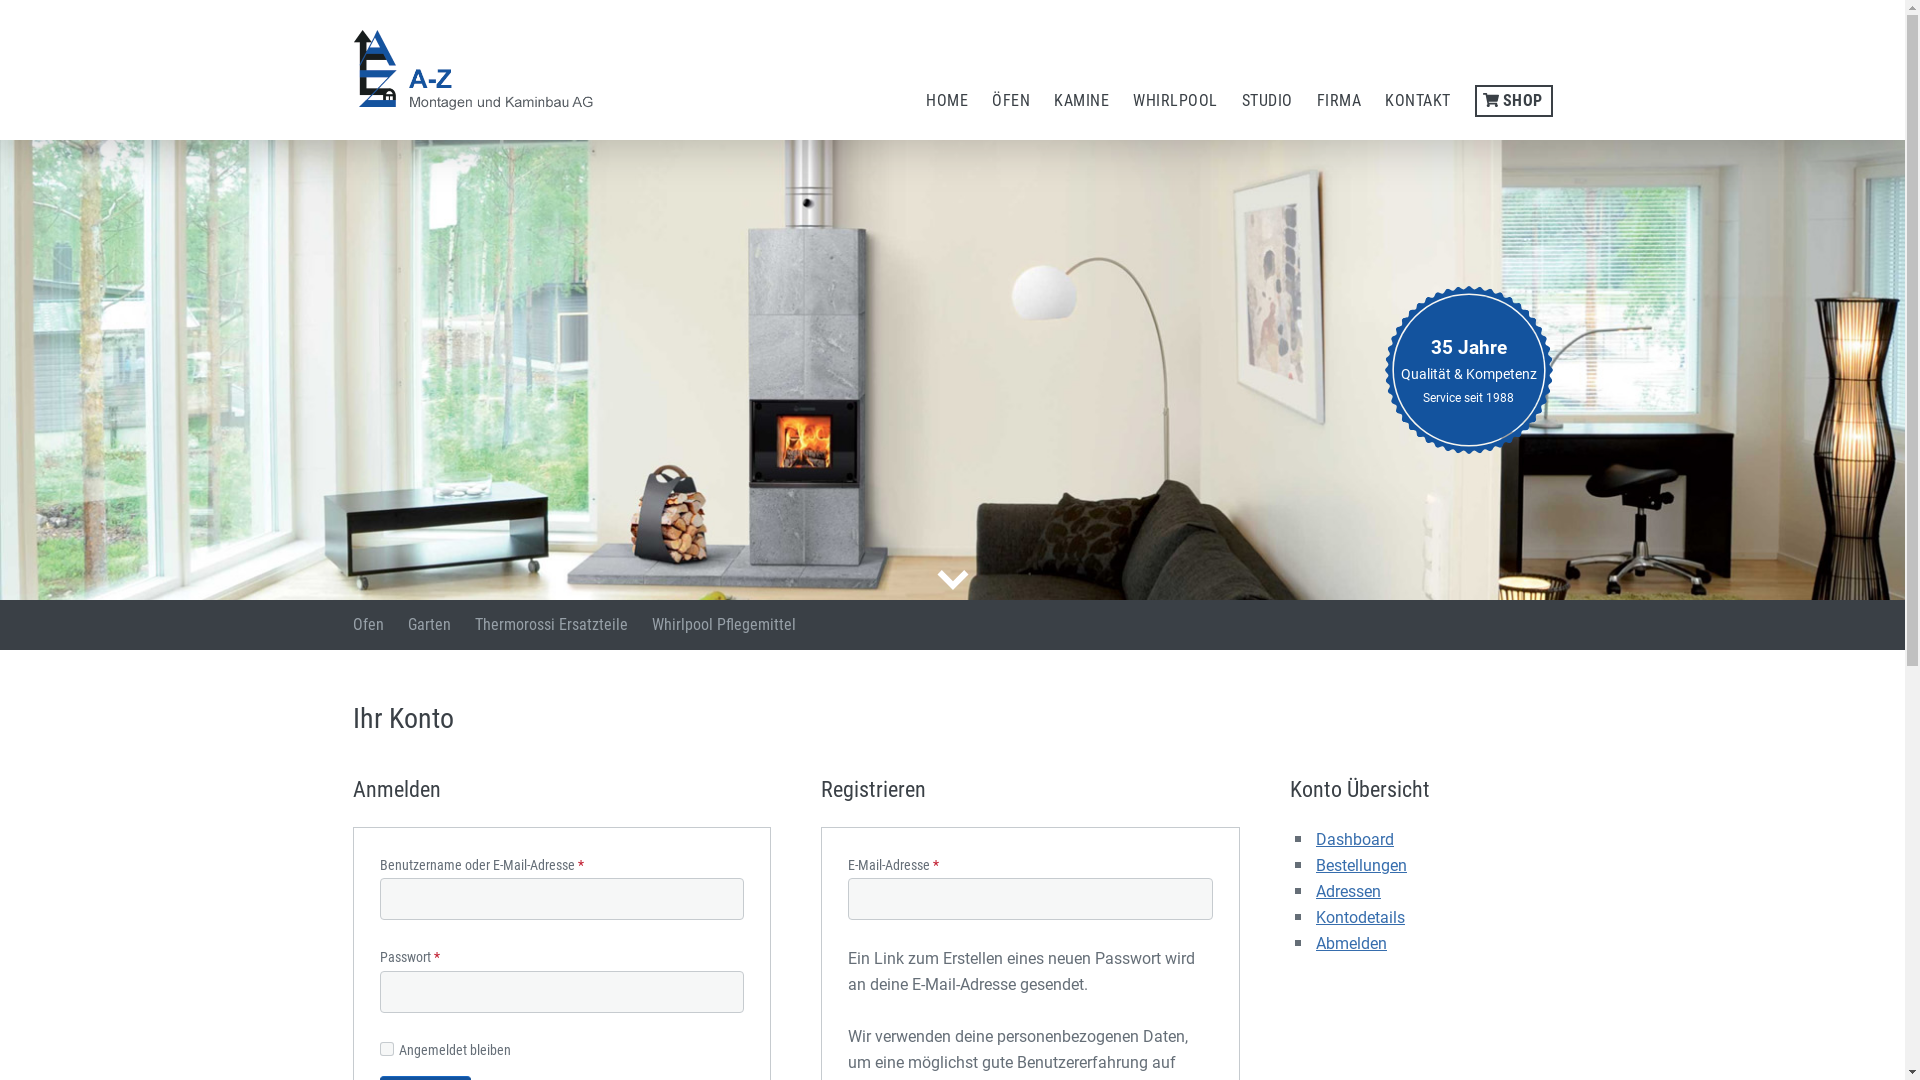 Image resolution: width=1920 pixels, height=1080 pixels. I want to click on KAMINE, so click(1082, 101).